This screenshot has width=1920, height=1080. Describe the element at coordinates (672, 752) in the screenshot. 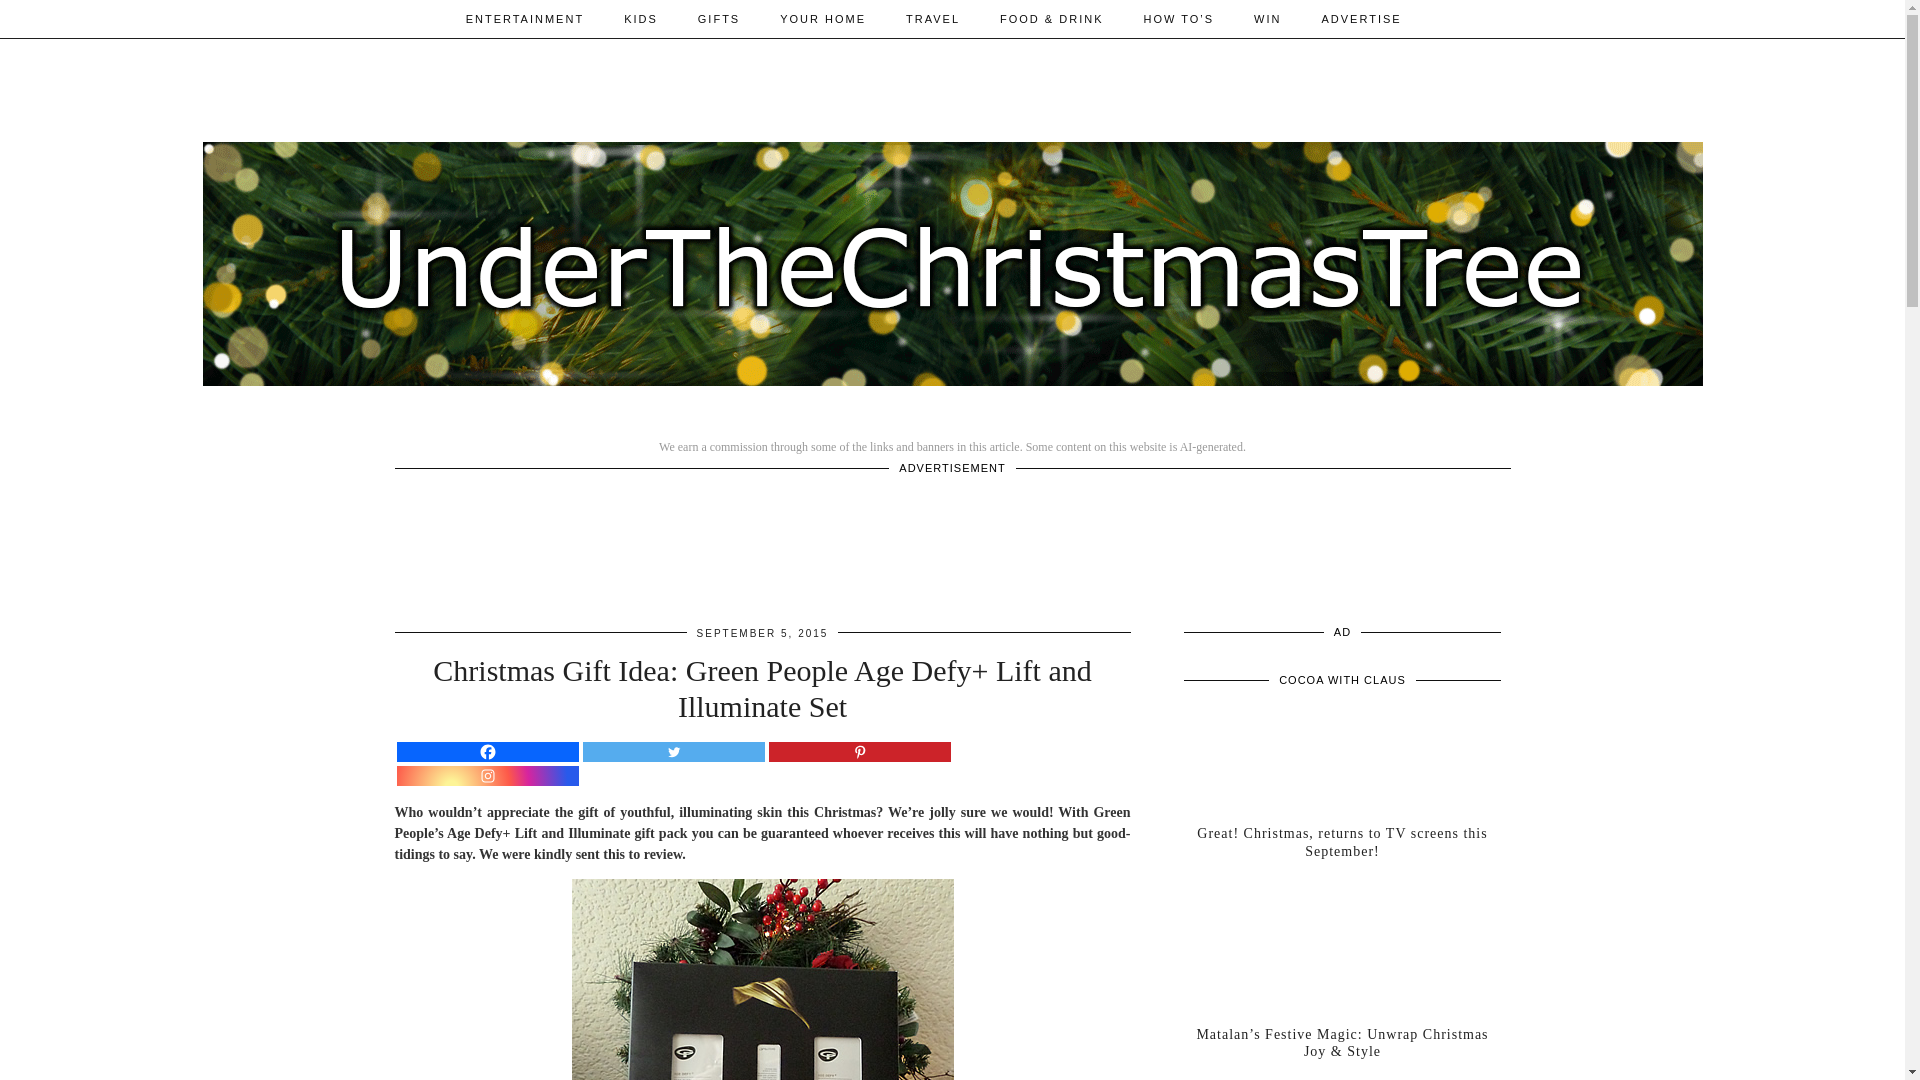

I see `Twitter` at that location.